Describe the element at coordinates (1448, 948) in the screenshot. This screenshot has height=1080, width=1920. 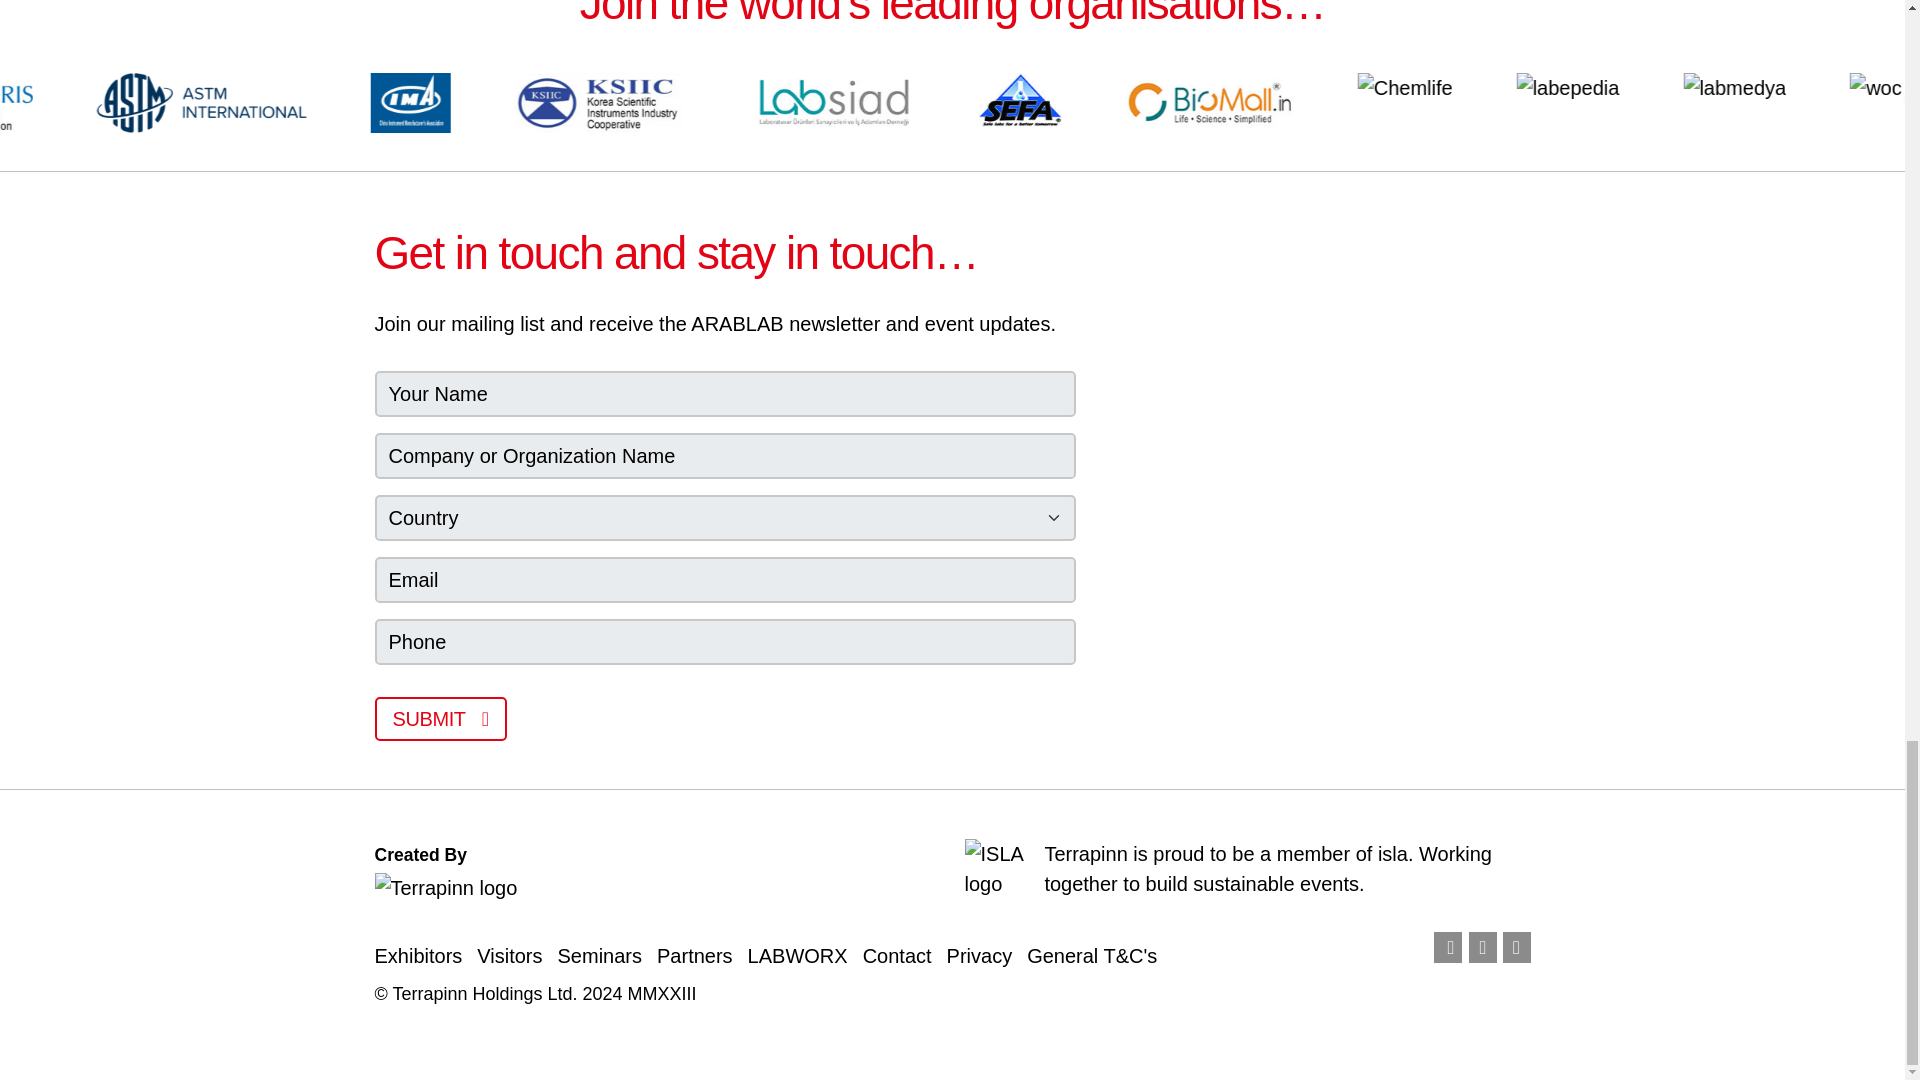
I see `facebook` at that location.